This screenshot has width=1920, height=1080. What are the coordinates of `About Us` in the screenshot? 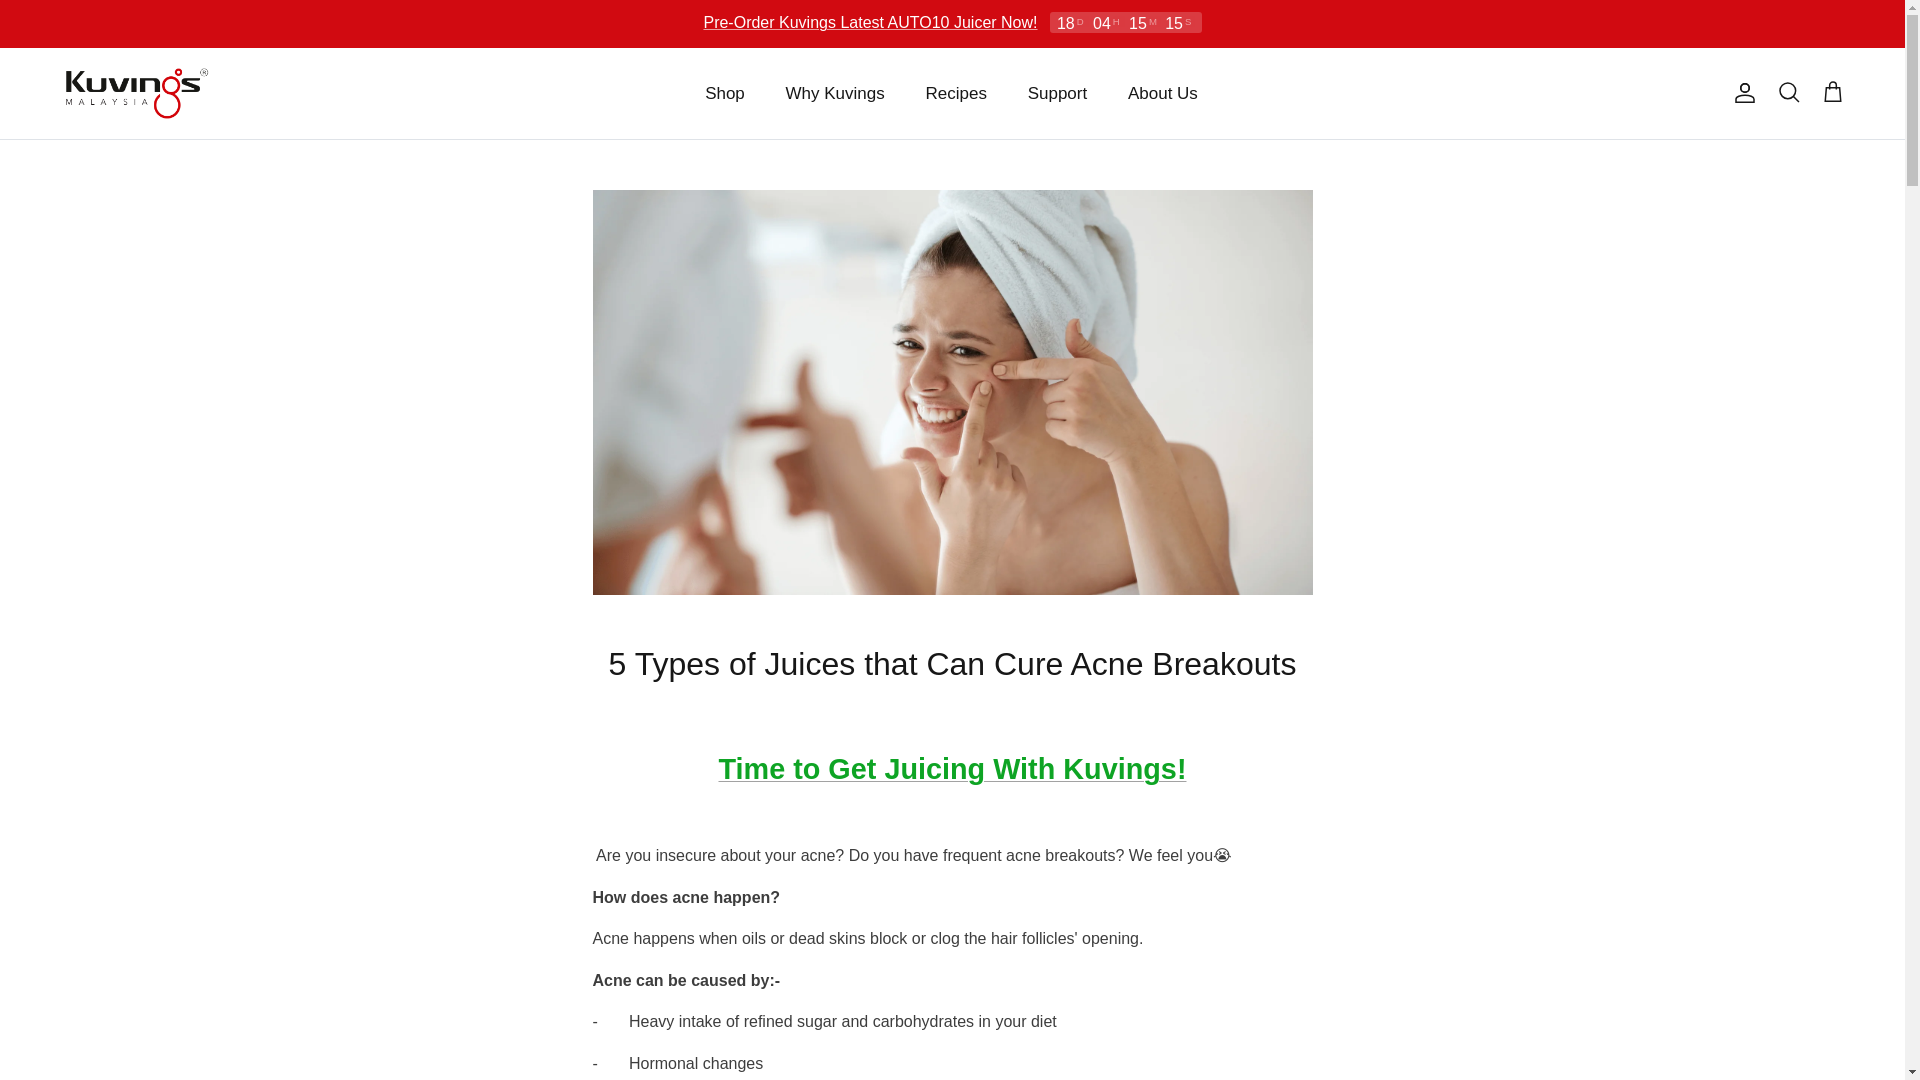 It's located at (1162, 94).